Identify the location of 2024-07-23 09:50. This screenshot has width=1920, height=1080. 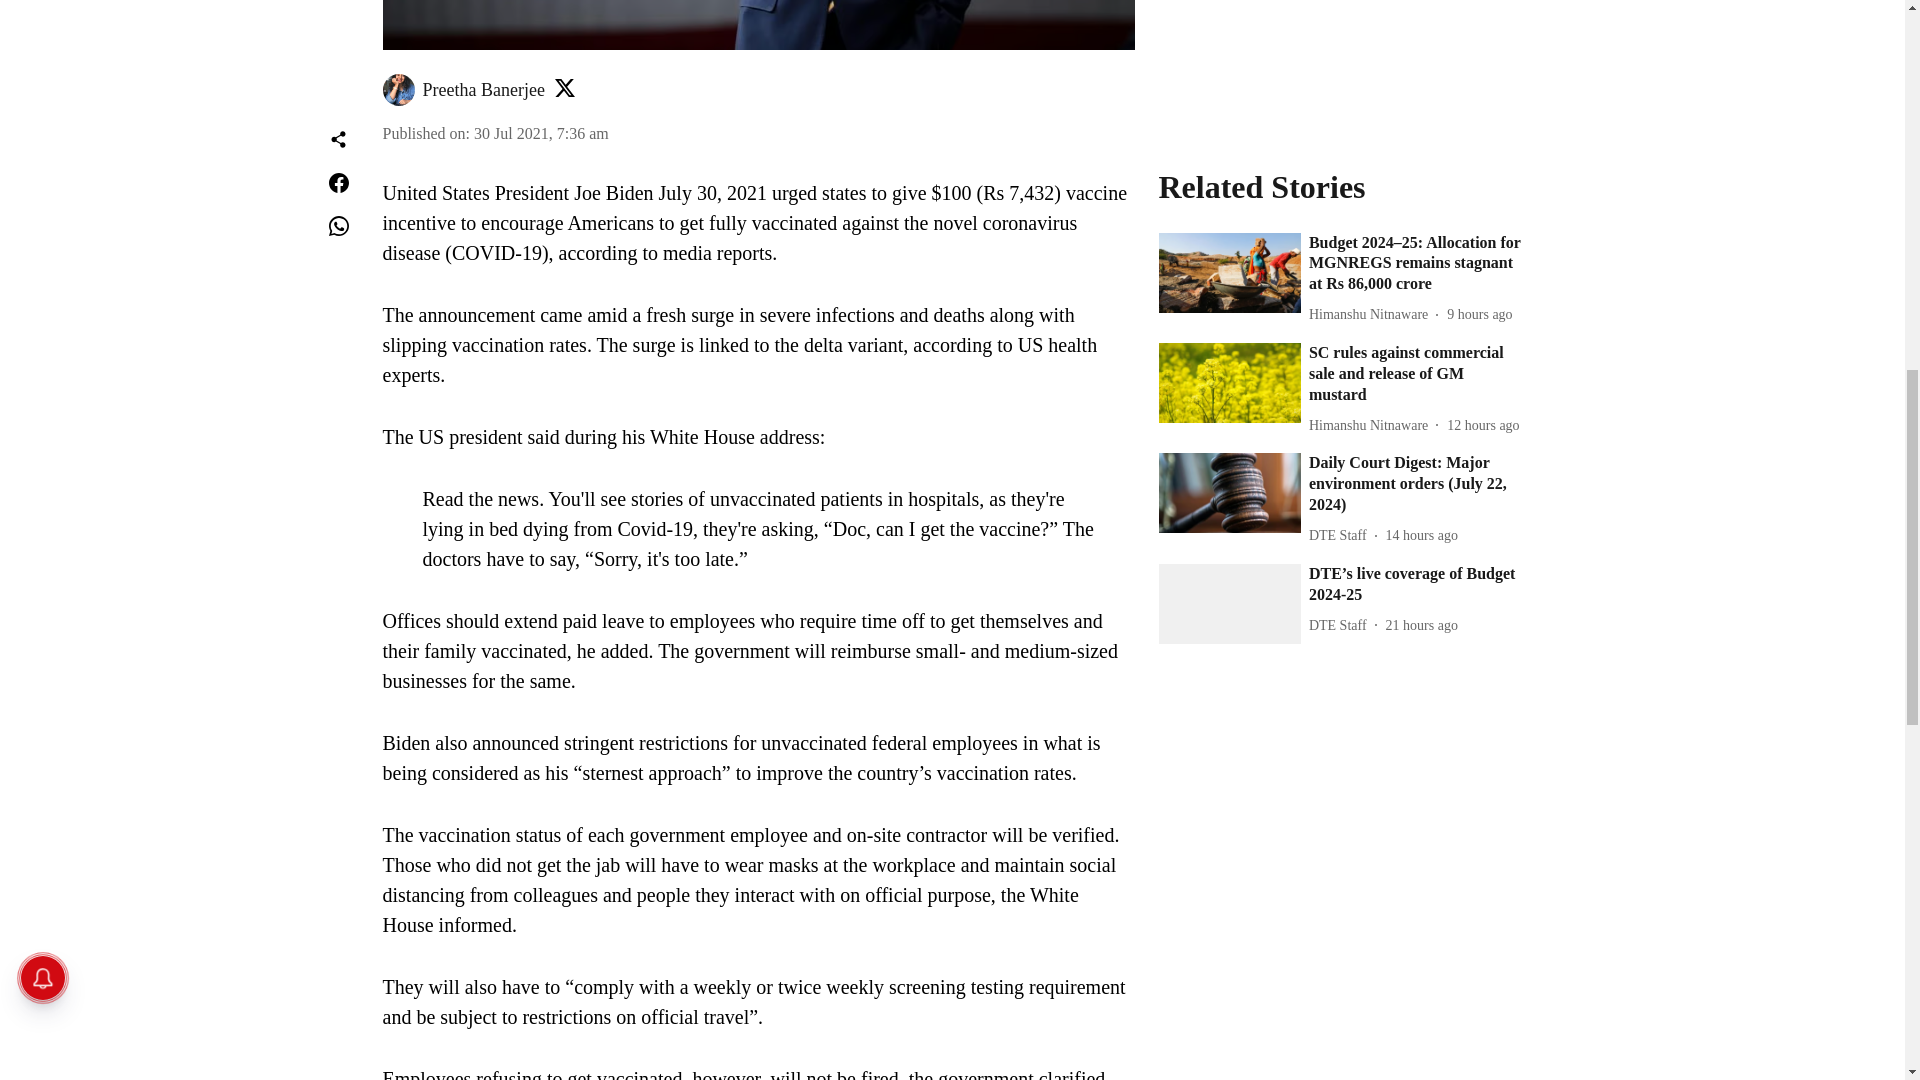
(1422, 9).